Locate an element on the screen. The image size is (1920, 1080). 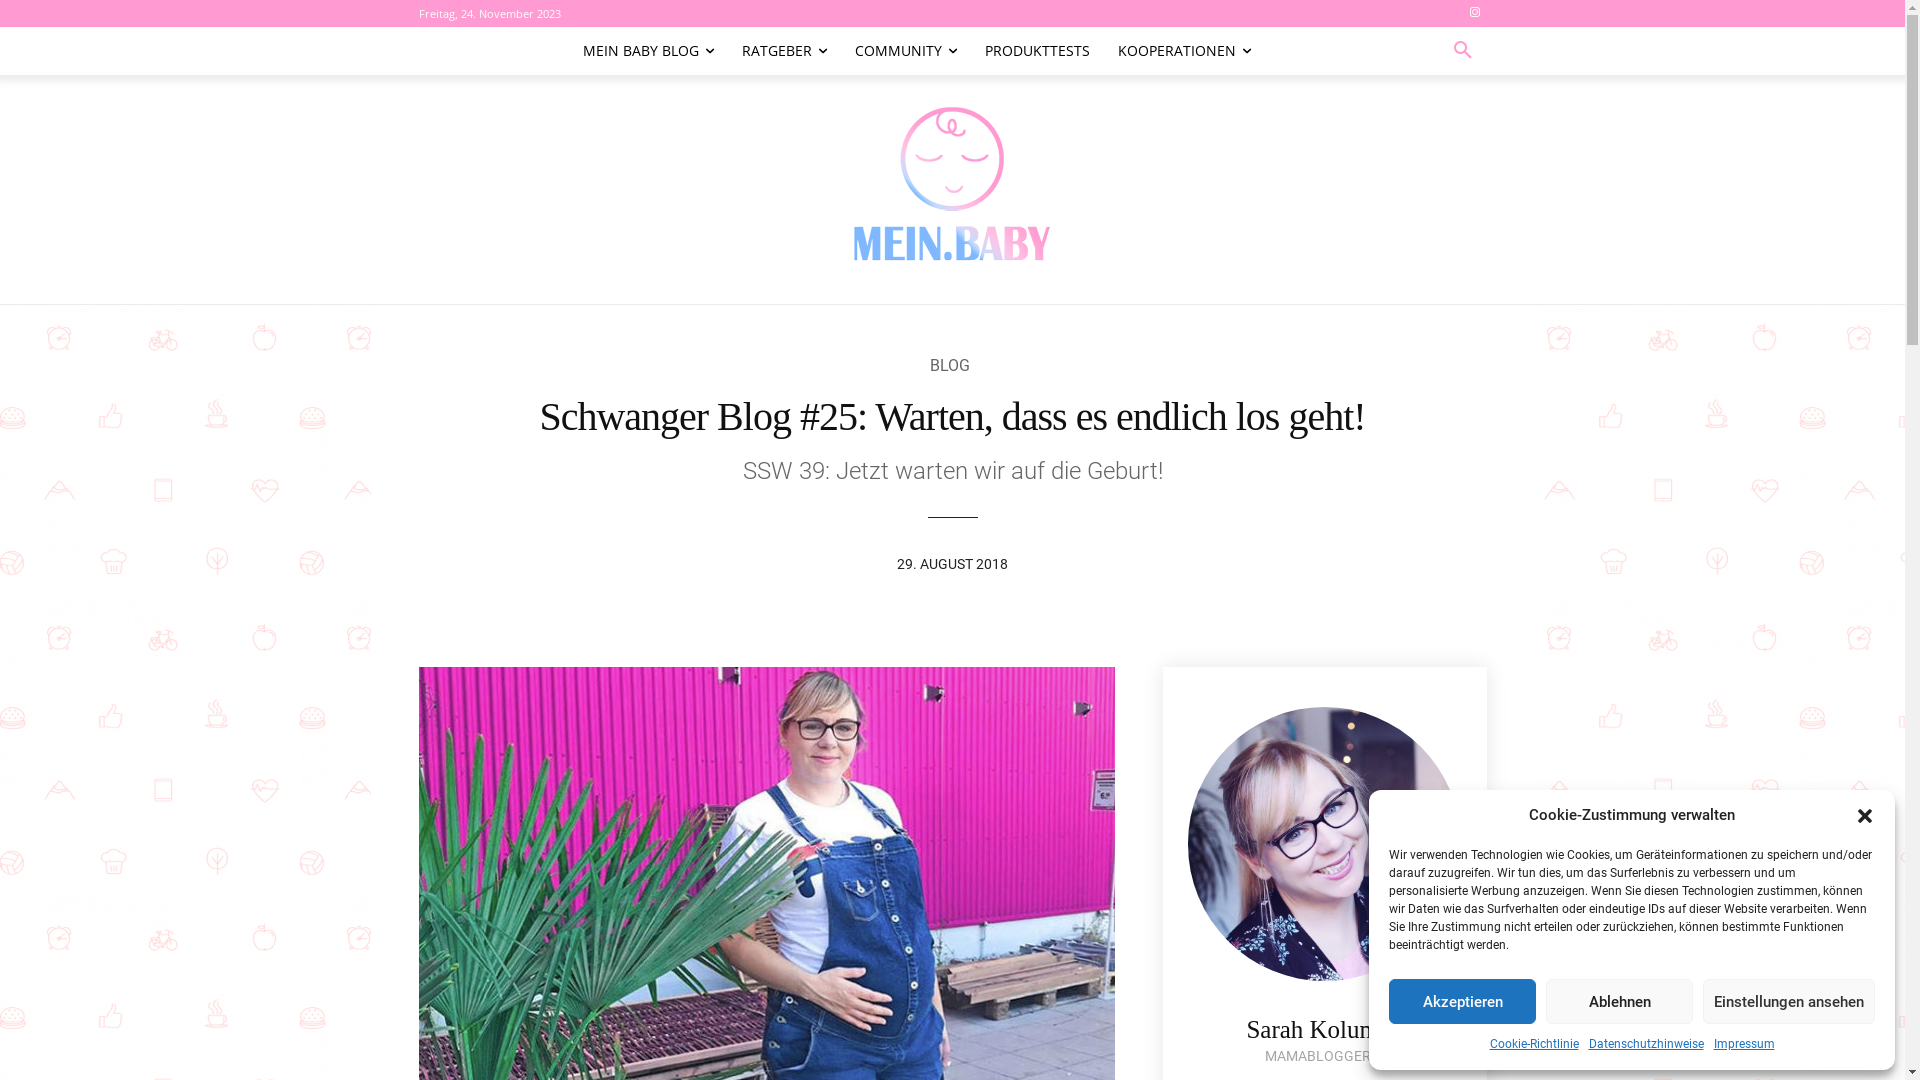
Logo is located at coordinates (952, 180).